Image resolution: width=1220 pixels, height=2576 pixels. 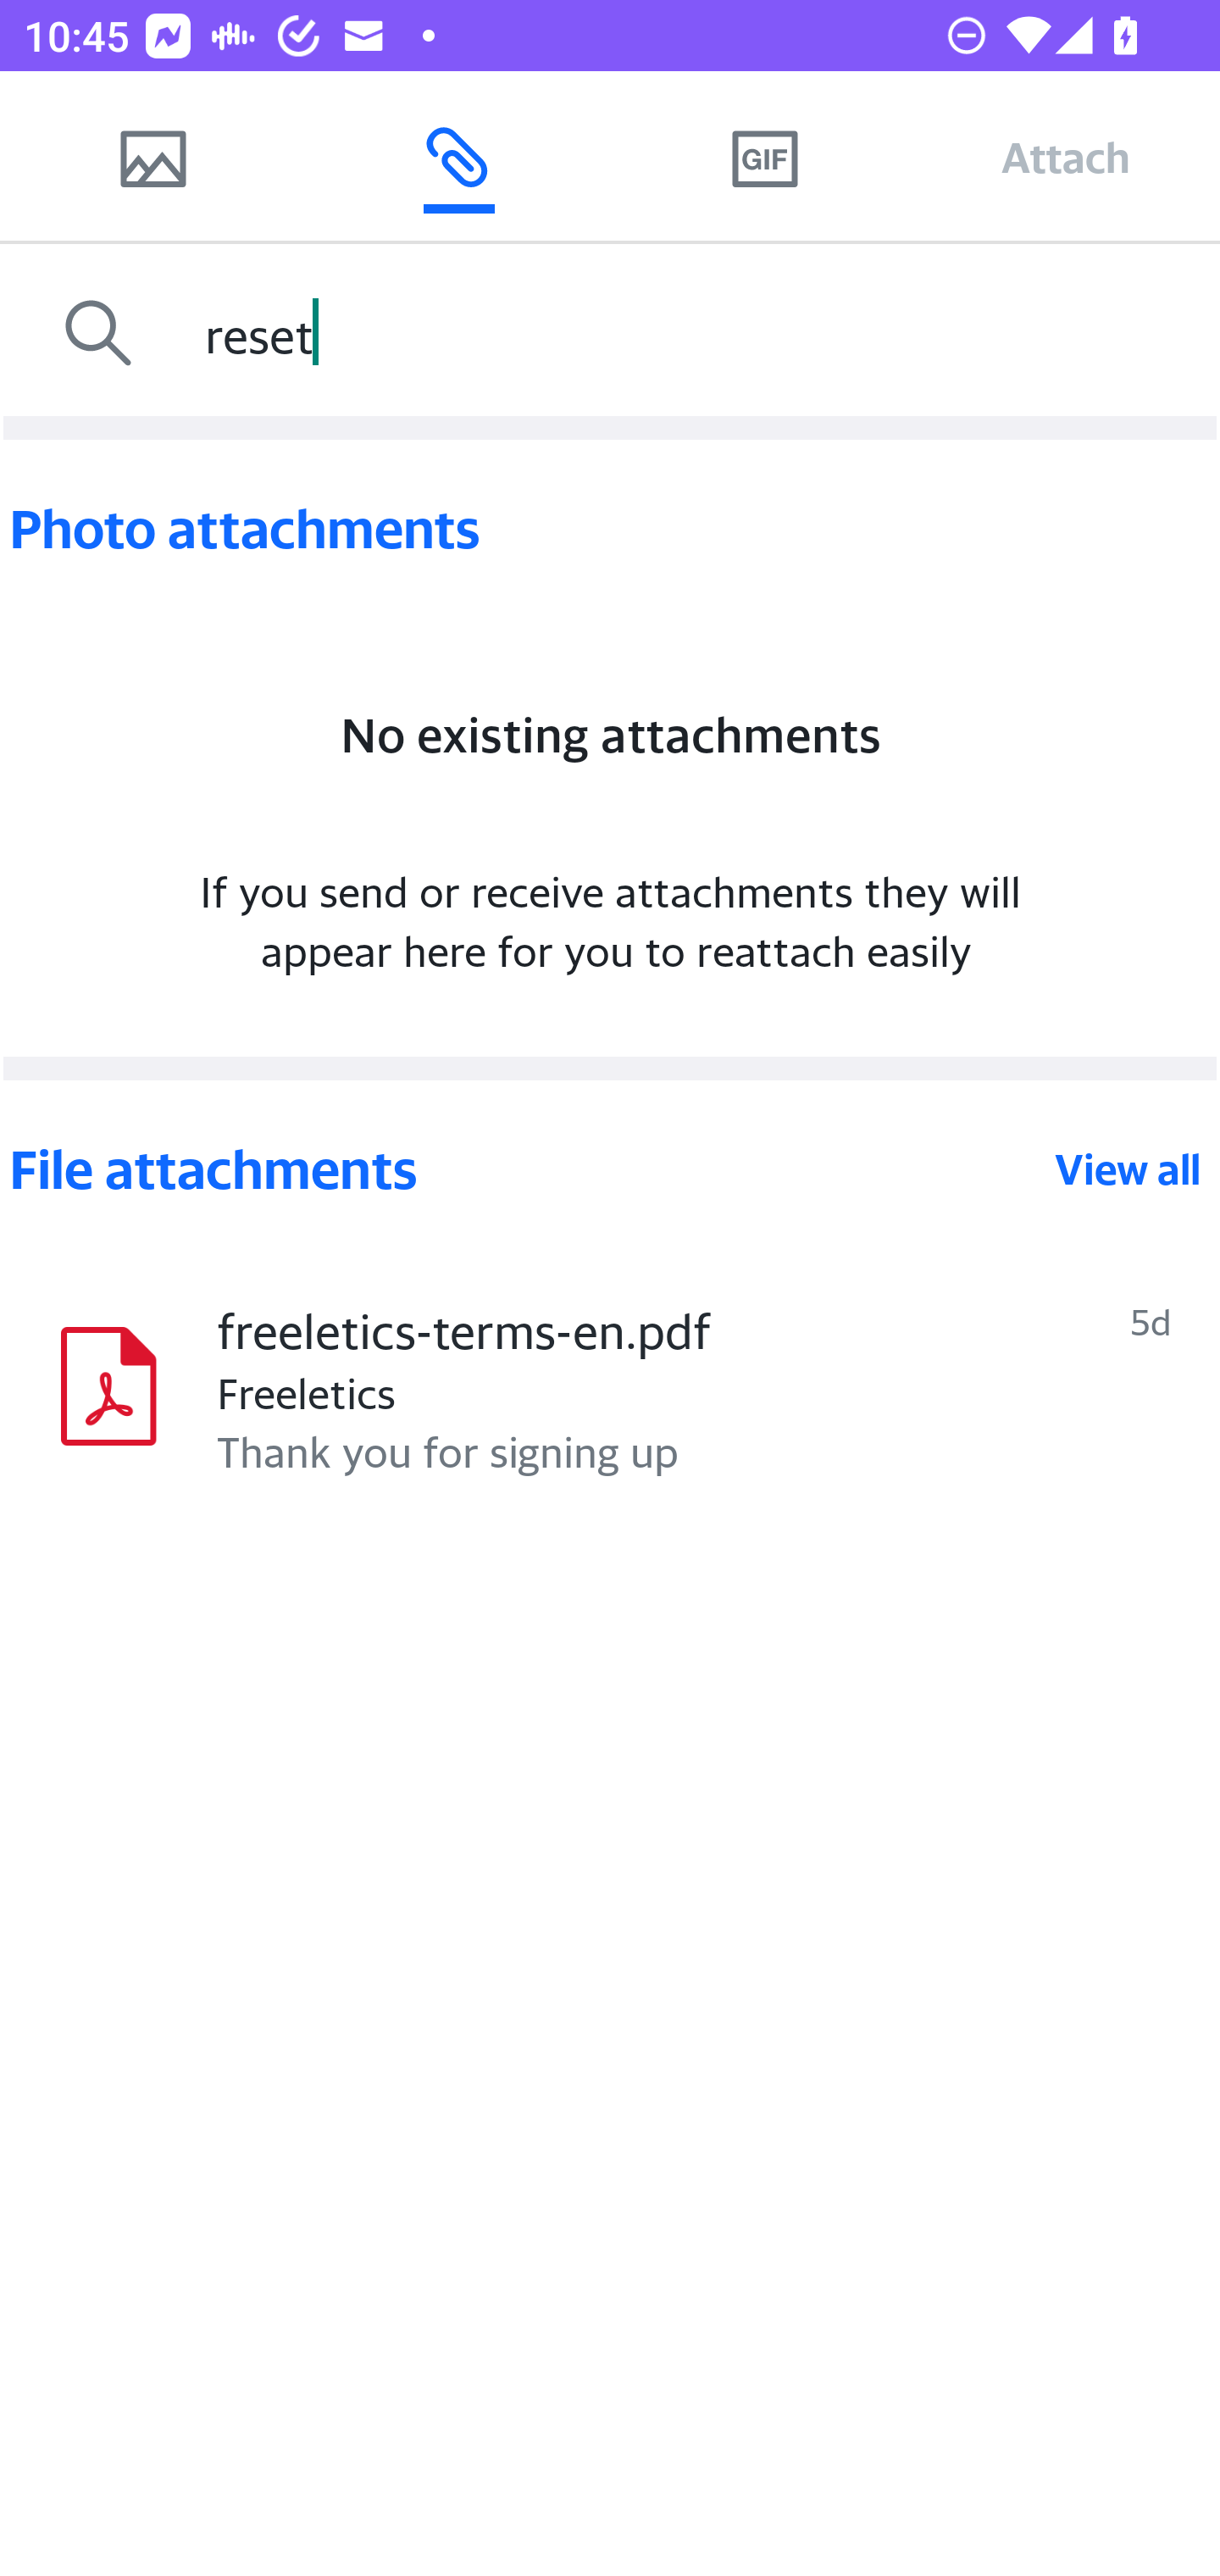 I want to click on reset, so click(x=704, y=333).